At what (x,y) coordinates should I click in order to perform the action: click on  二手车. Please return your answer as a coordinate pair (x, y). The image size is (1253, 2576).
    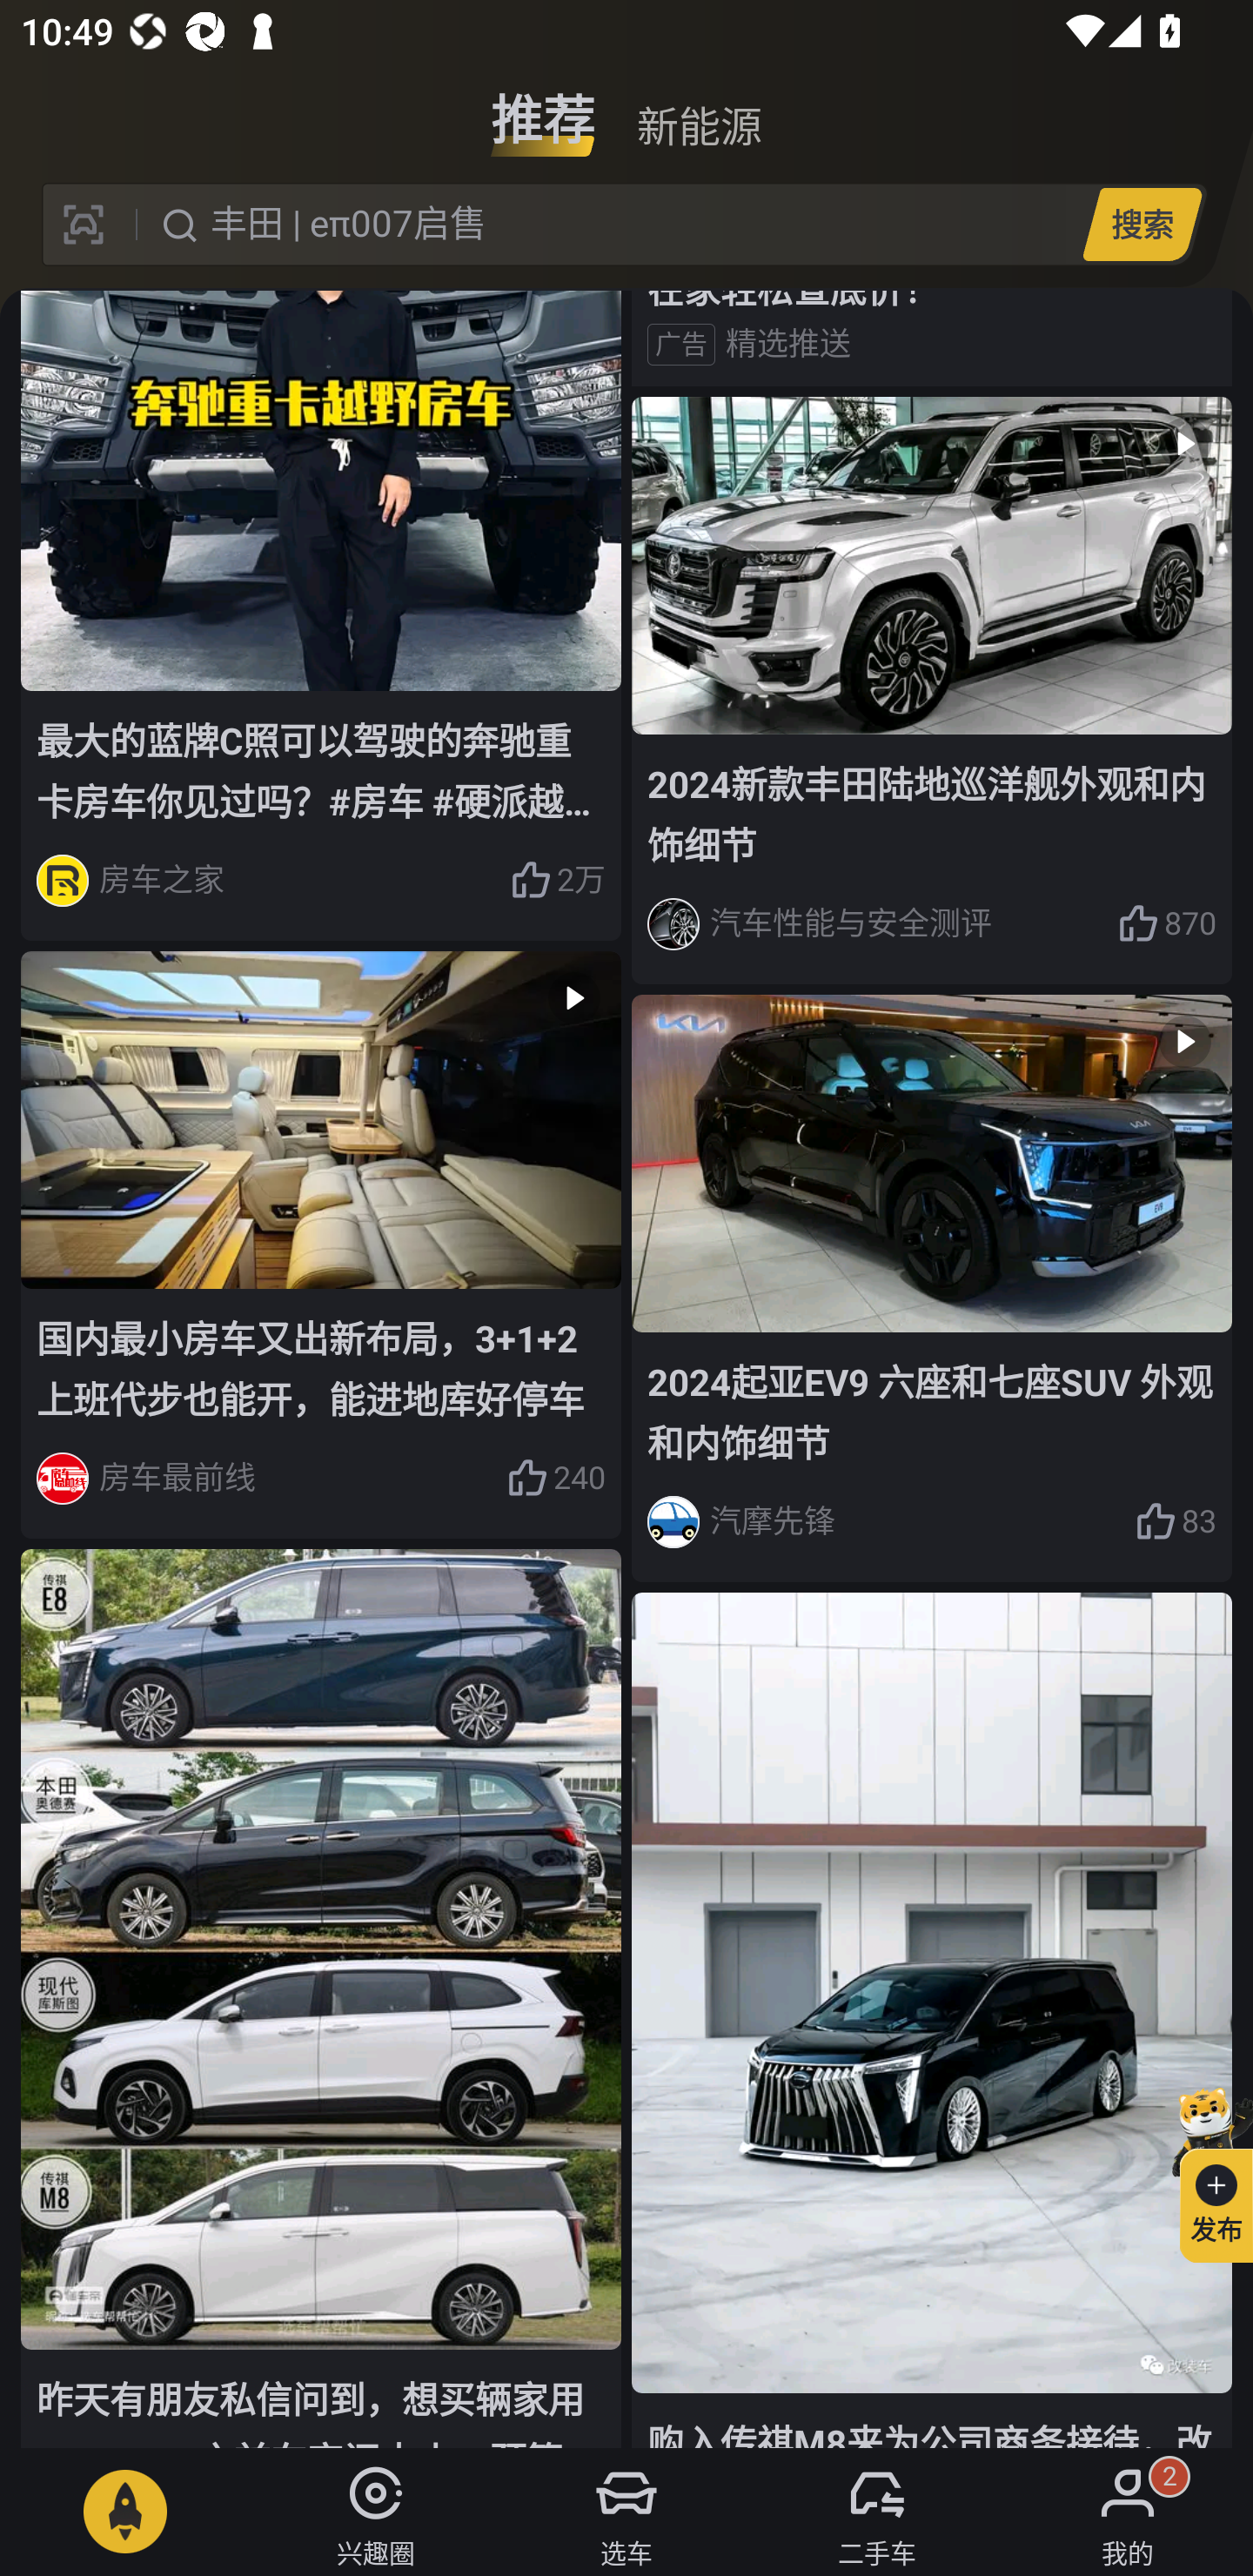
    Looking at the image, I should click on (877, 2512).